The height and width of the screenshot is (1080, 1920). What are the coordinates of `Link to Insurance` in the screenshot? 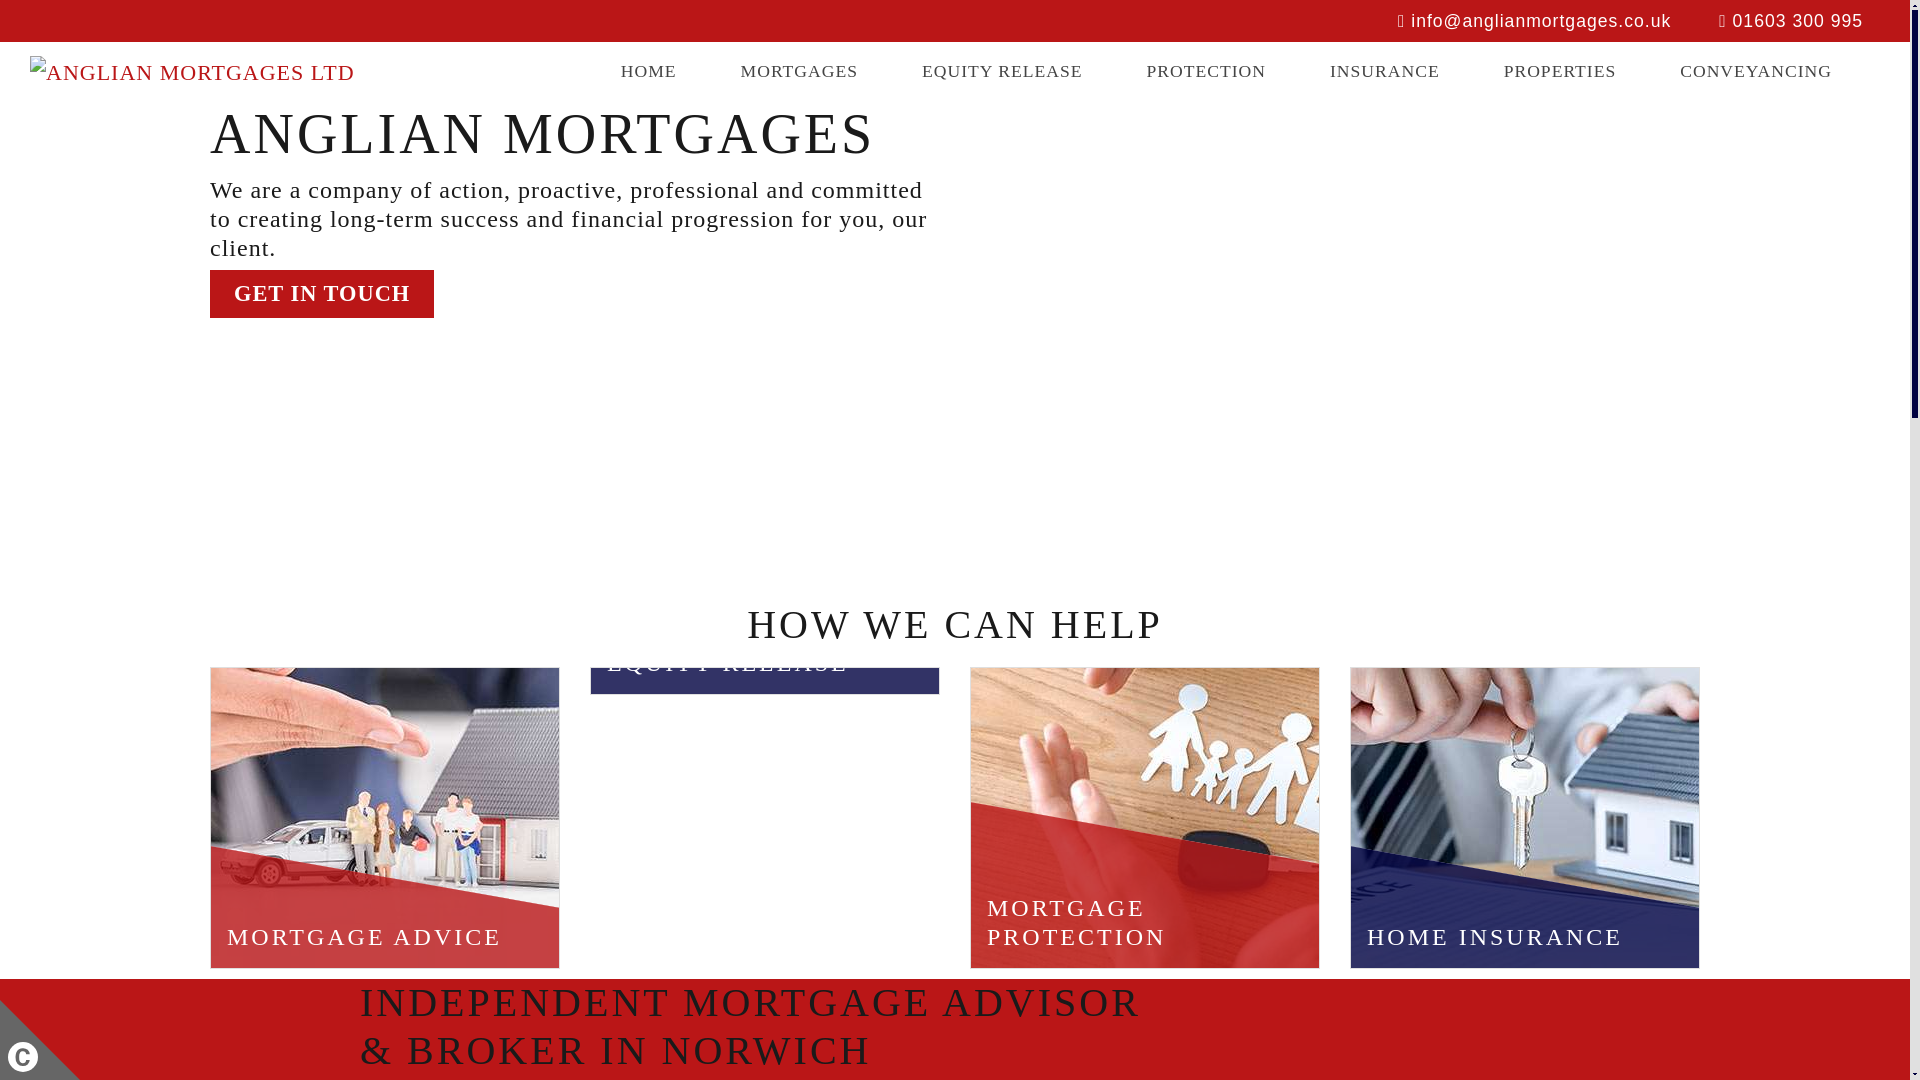 It's located at (1384, 71).